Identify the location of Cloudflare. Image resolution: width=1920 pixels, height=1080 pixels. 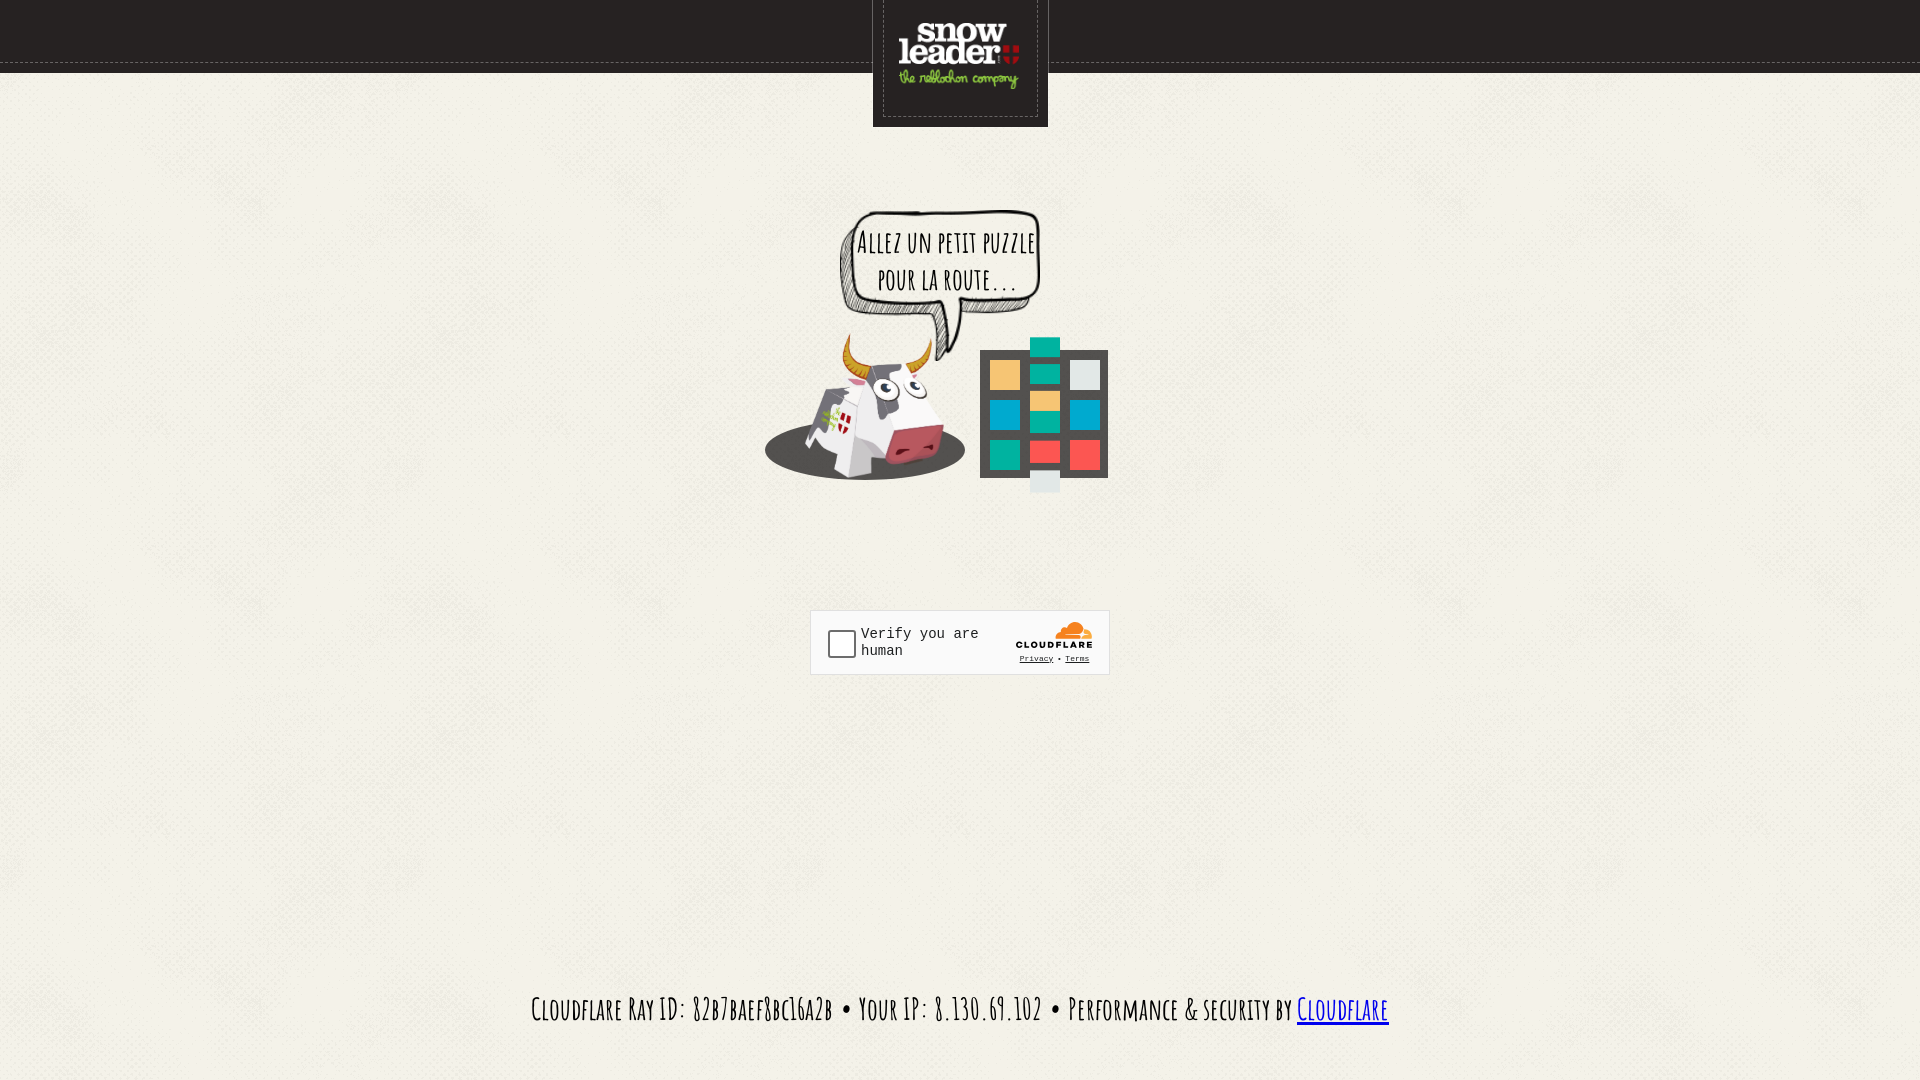
(1343, 1008).